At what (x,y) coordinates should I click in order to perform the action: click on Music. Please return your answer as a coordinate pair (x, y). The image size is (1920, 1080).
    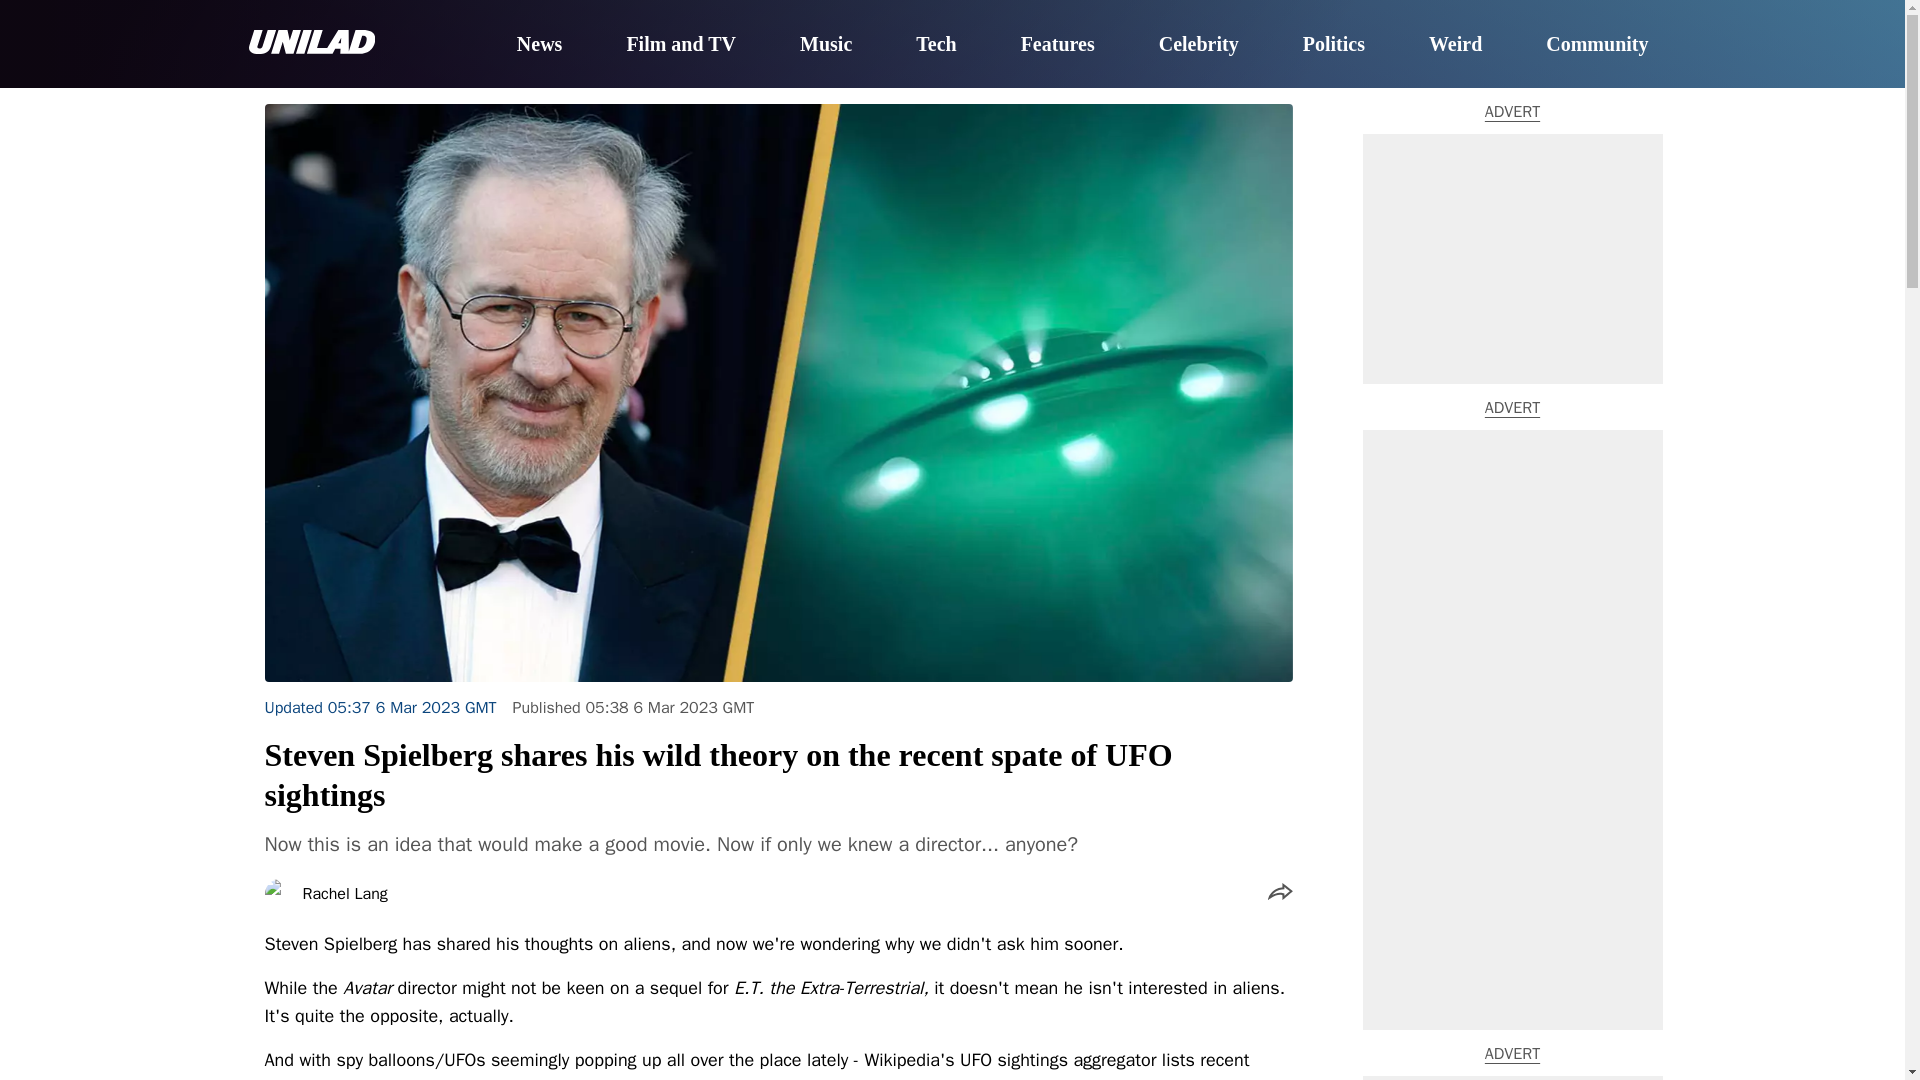
    Looking at the image, I should click on (826, 45).